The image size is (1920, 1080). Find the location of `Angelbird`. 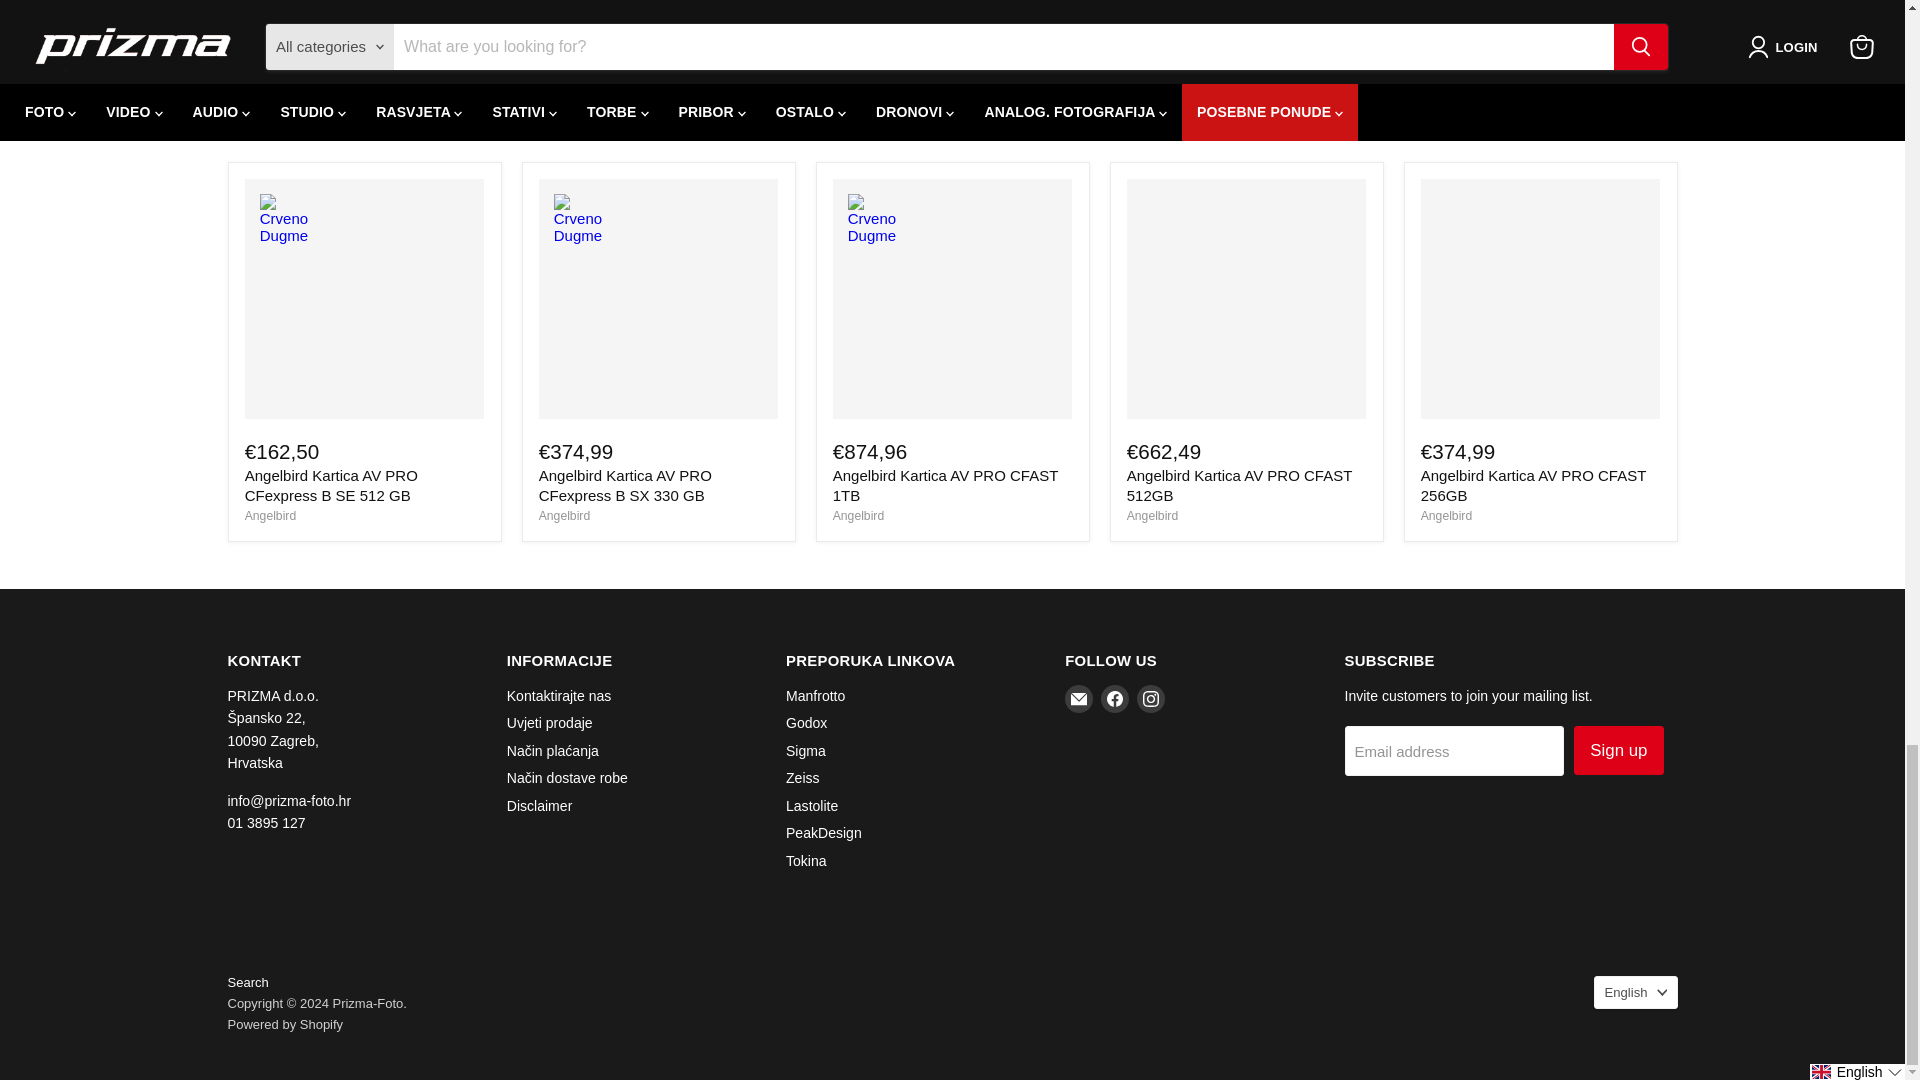

Angelbird is located at coordinates (858, 515).